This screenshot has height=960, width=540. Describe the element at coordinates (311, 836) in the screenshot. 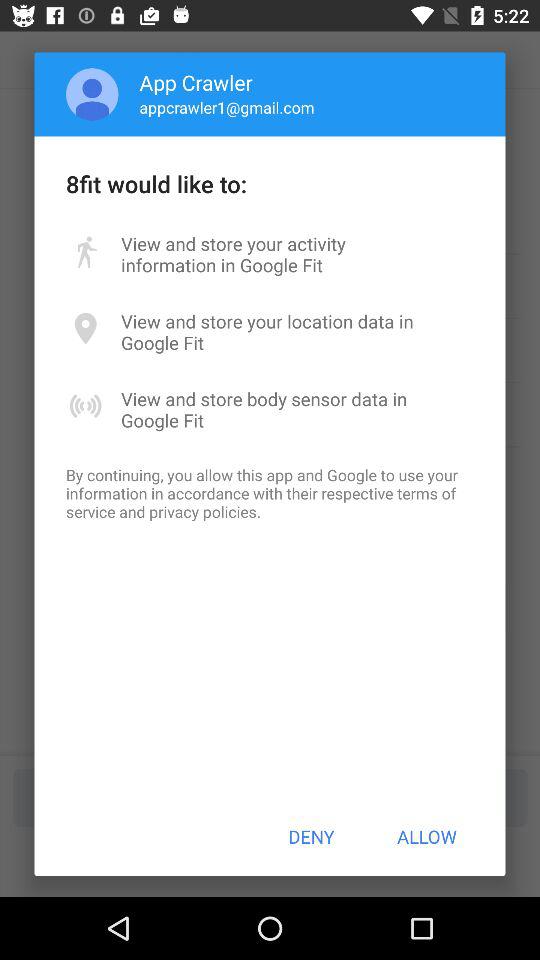

I see `tap icon next to the allow icon` at that location.